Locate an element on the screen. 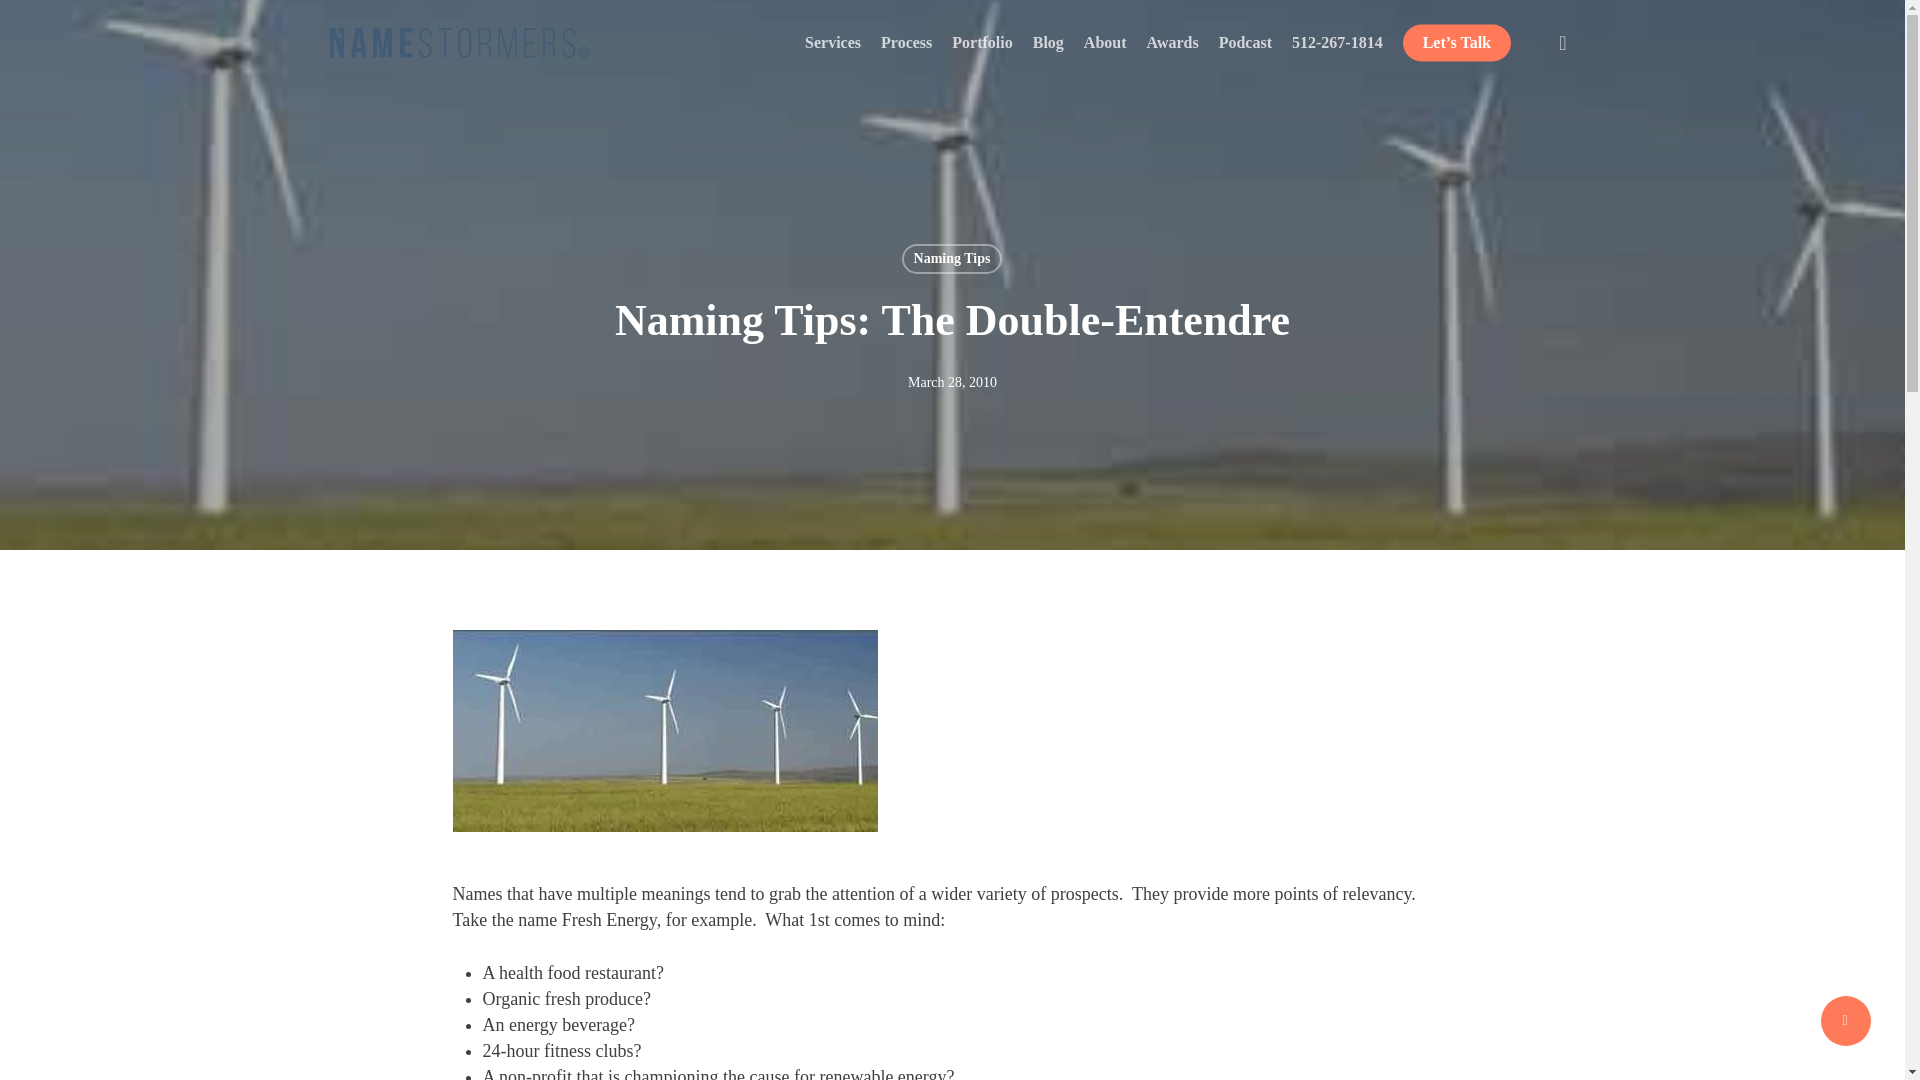 This screenshot has width=1920, height=1080. About is located at coordinates (1106, 42).